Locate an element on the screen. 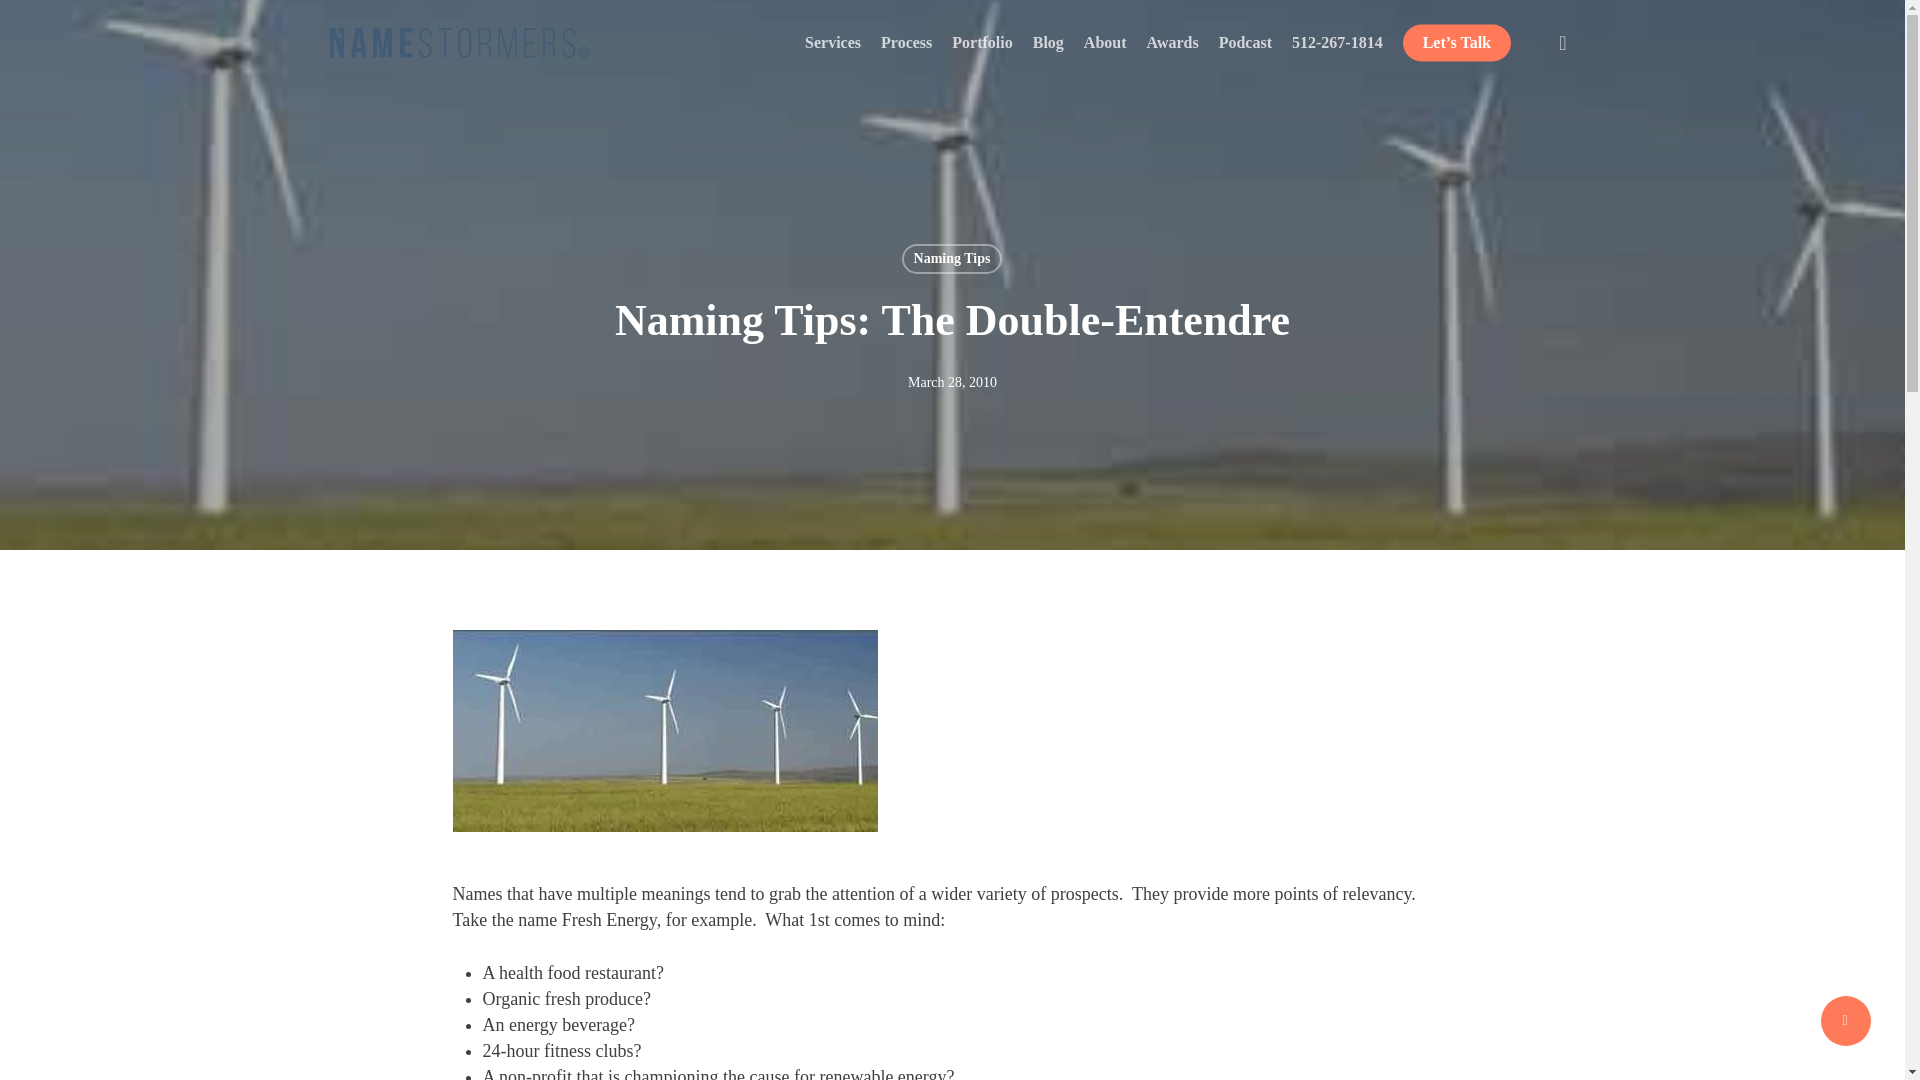 This screenshot has width=1920, height=1080. About is located at coordinates (1106, 42).